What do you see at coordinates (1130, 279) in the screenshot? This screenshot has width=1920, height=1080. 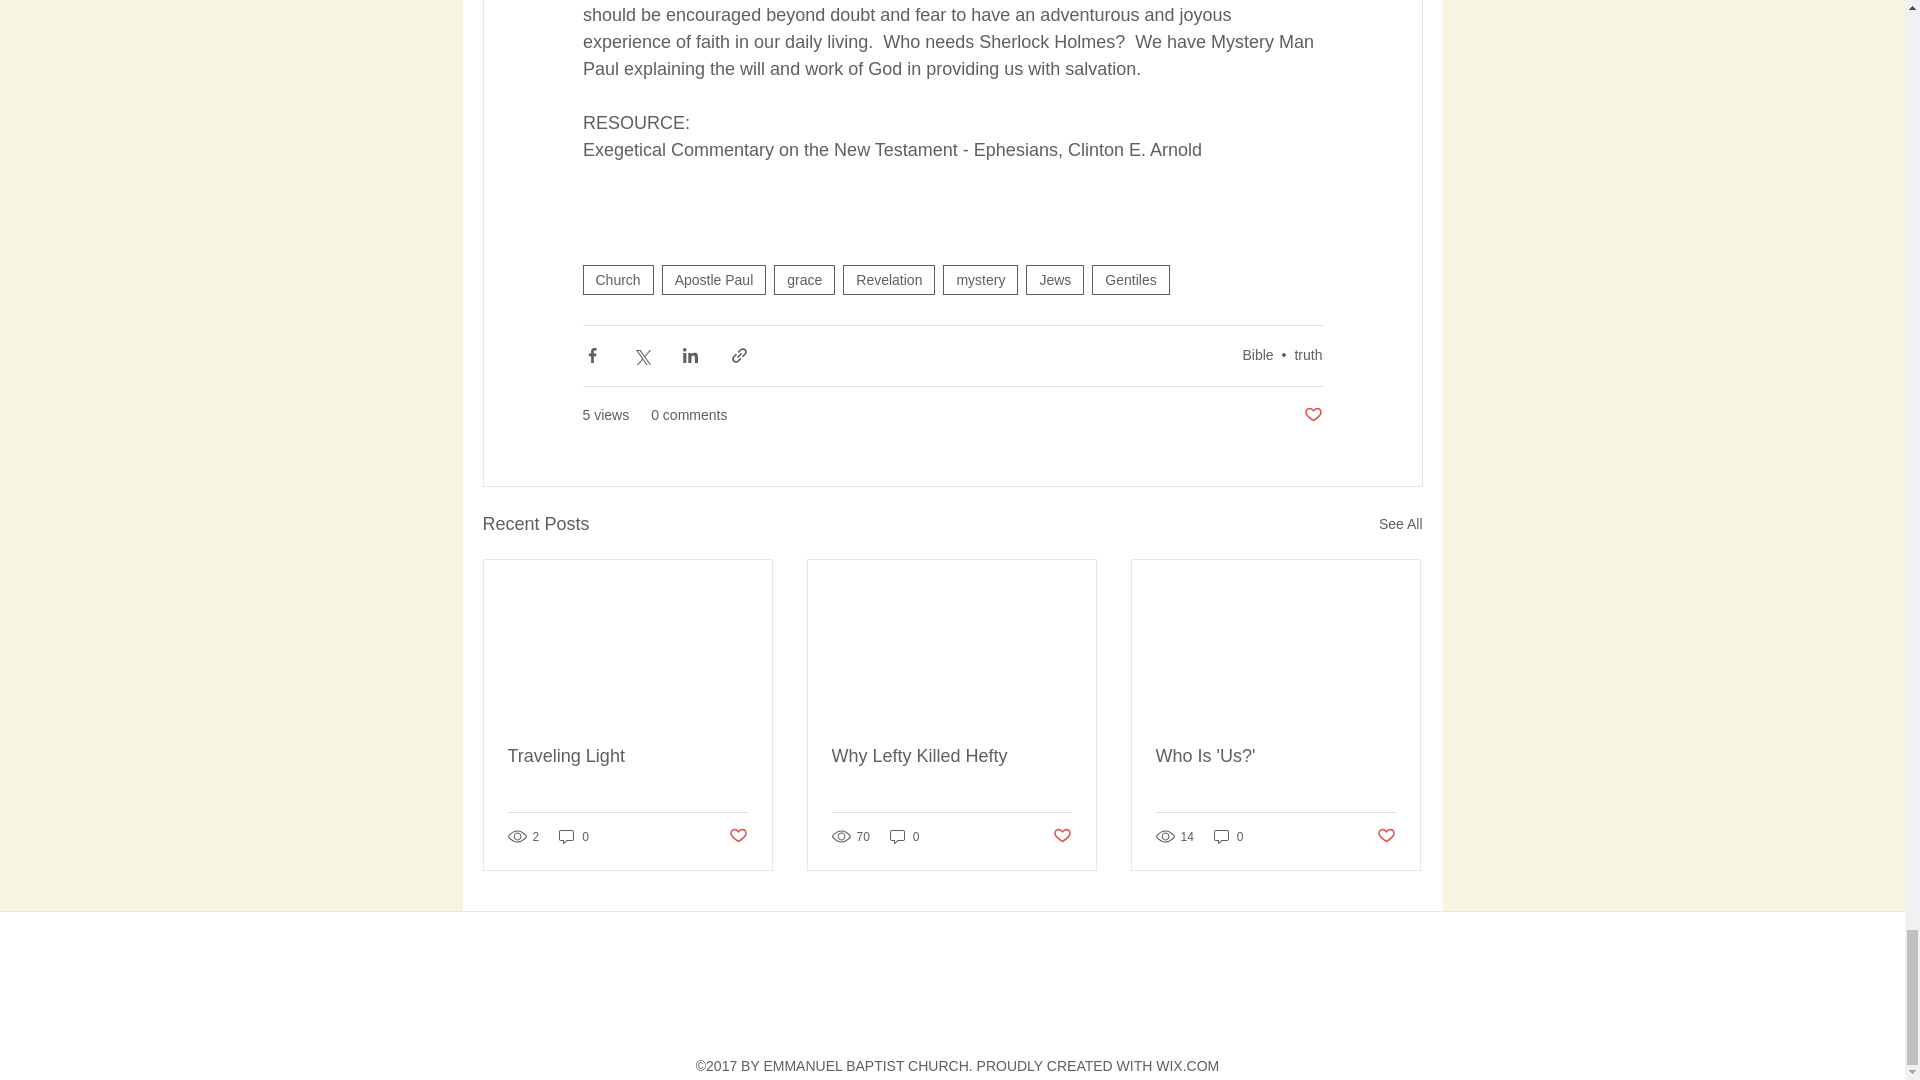 I see `Gentiles` at bounding box center [1130, 279].